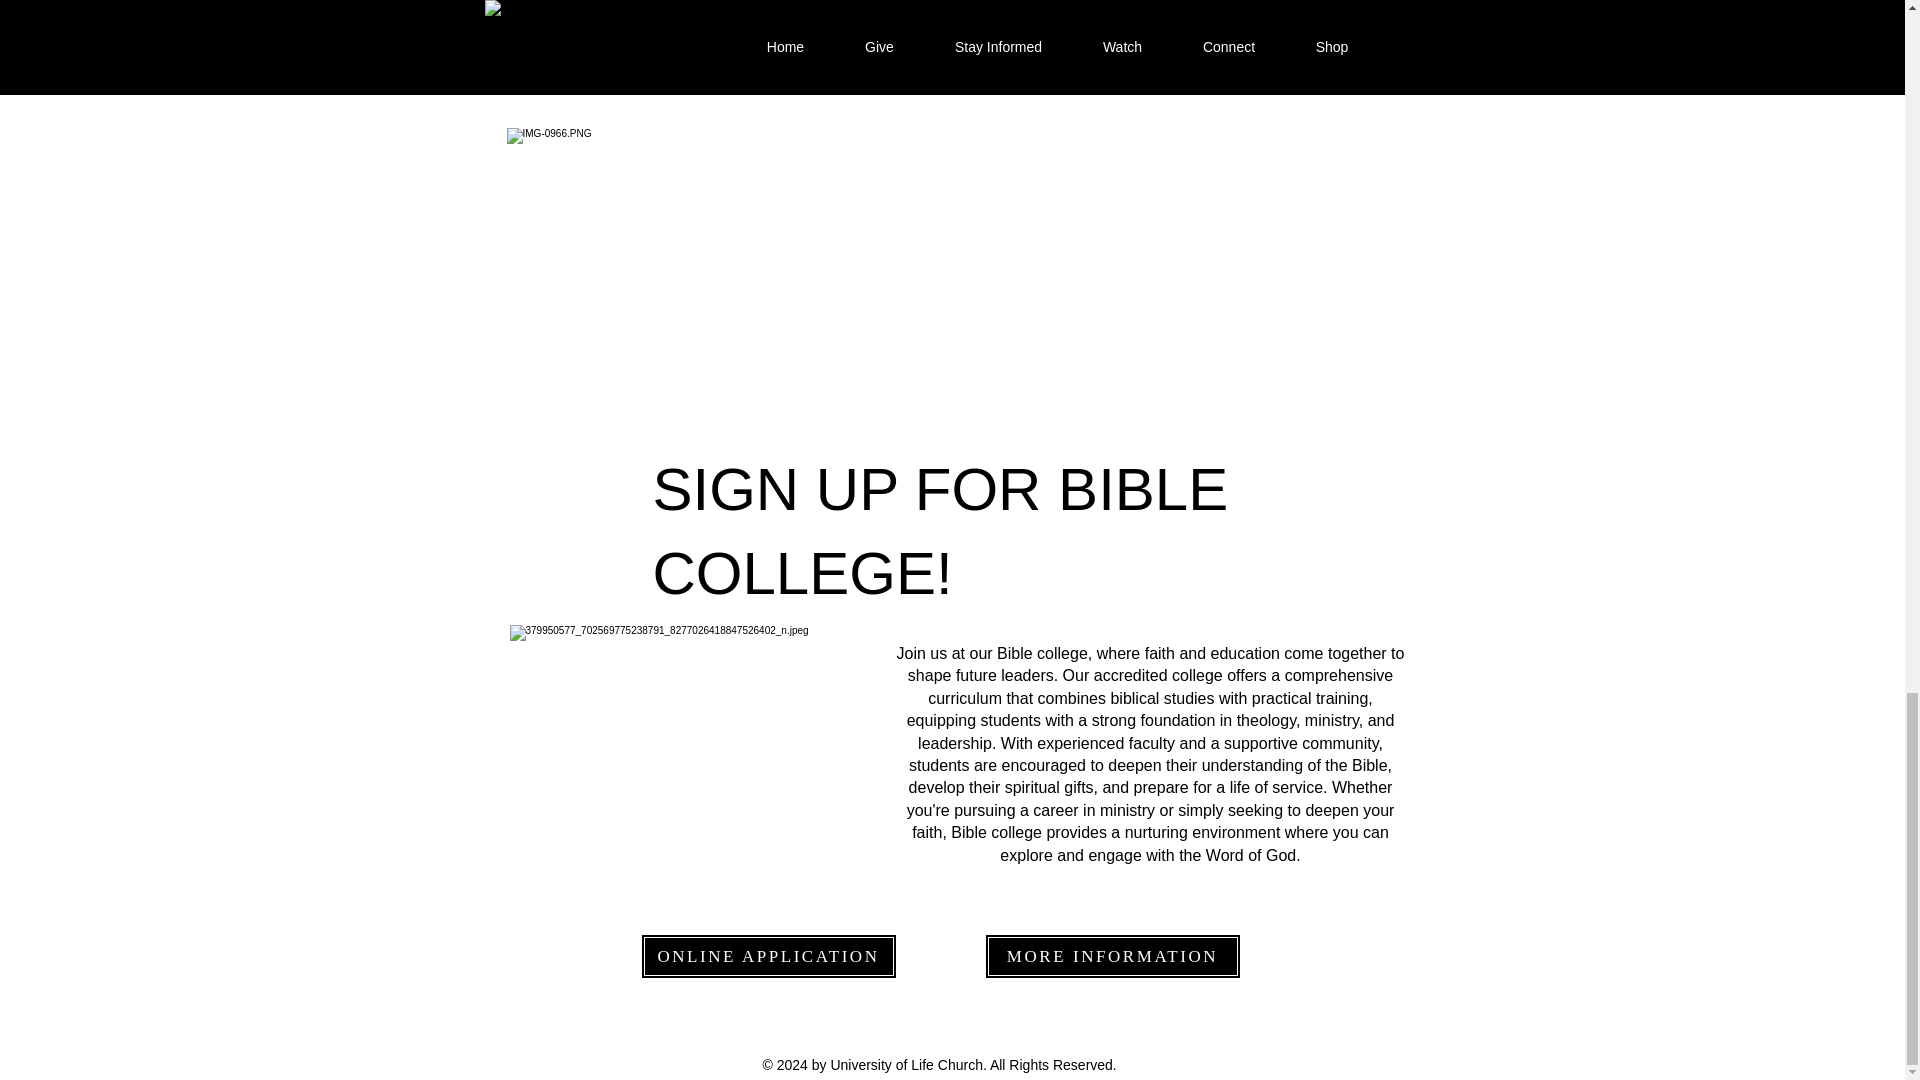 The width and height of the screenshot is (1920, 1080). What do you see at coordinates (768, 956) in the screenshot?
I see `ONLINE APPLICATION` at bounding box center [768, 956].